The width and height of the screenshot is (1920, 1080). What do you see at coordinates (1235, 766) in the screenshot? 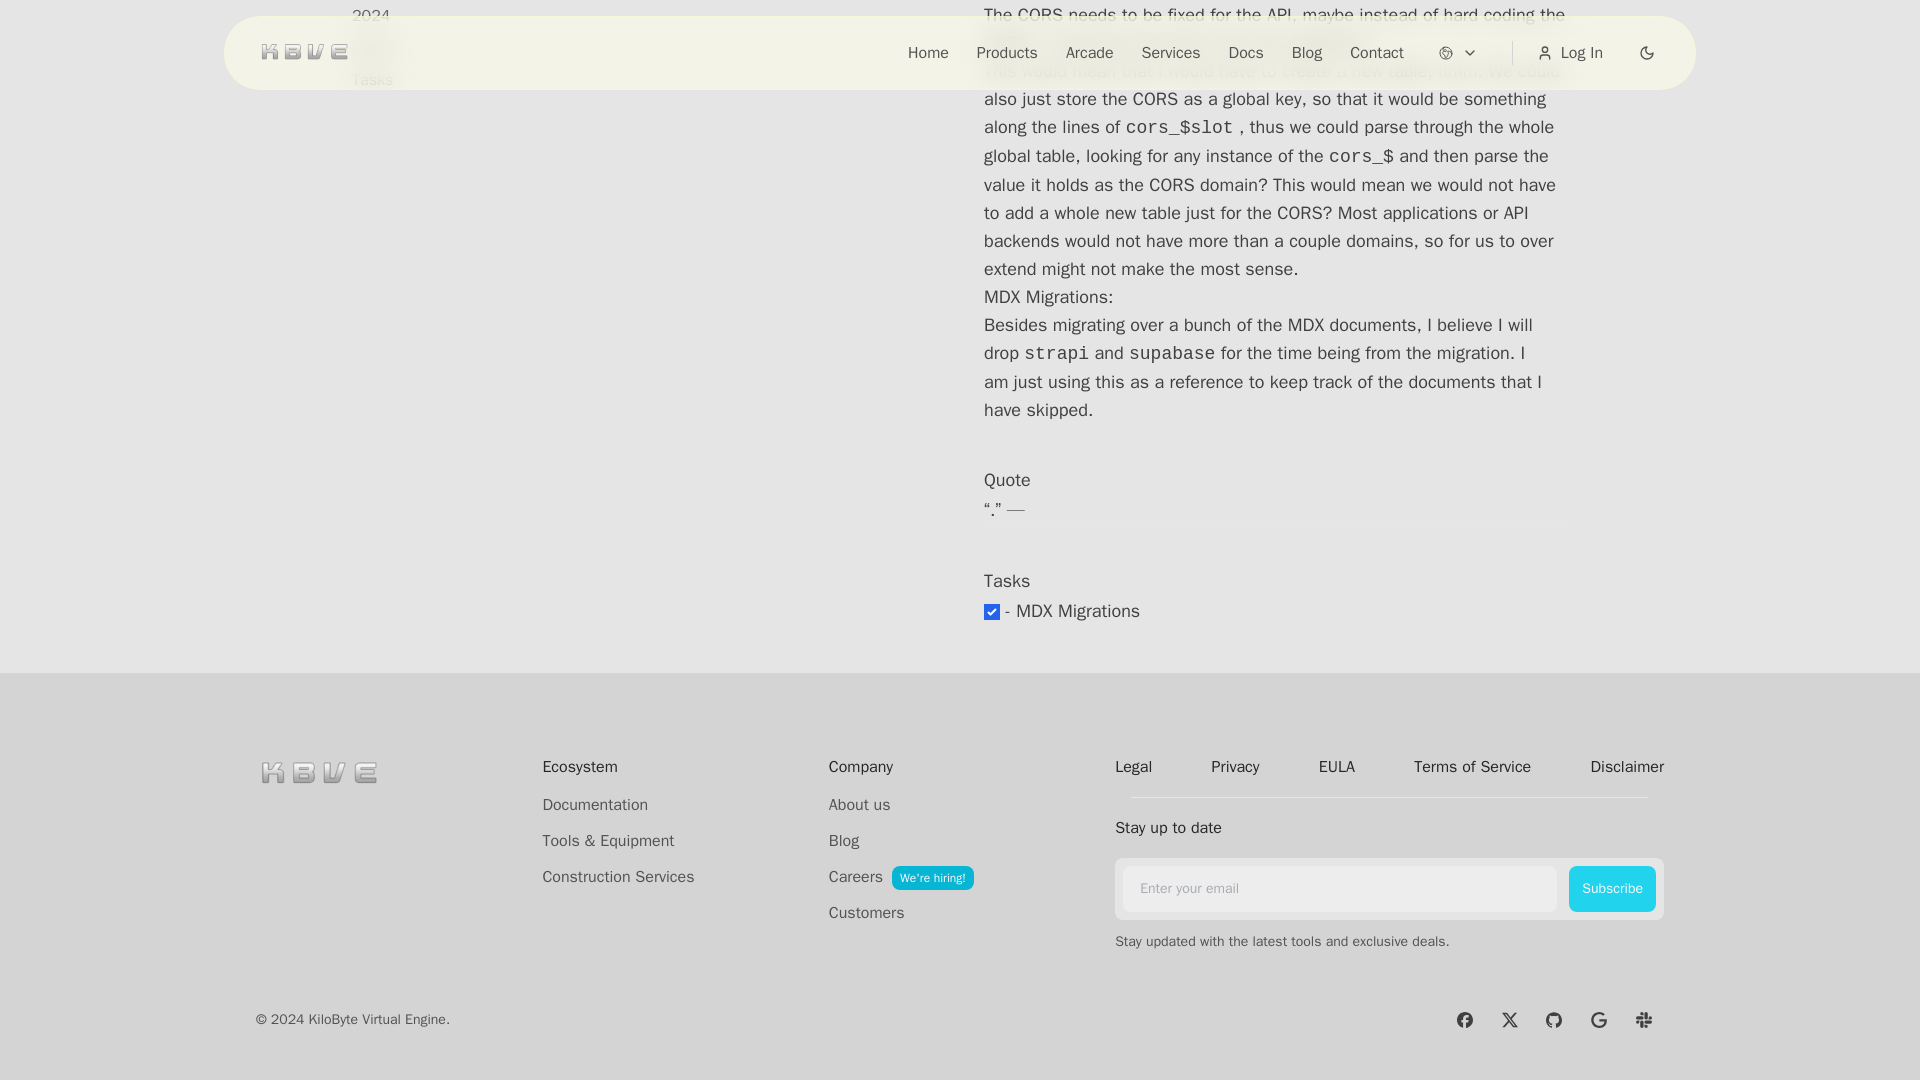
I see `Privacy` at bounding box center [1235, 766].